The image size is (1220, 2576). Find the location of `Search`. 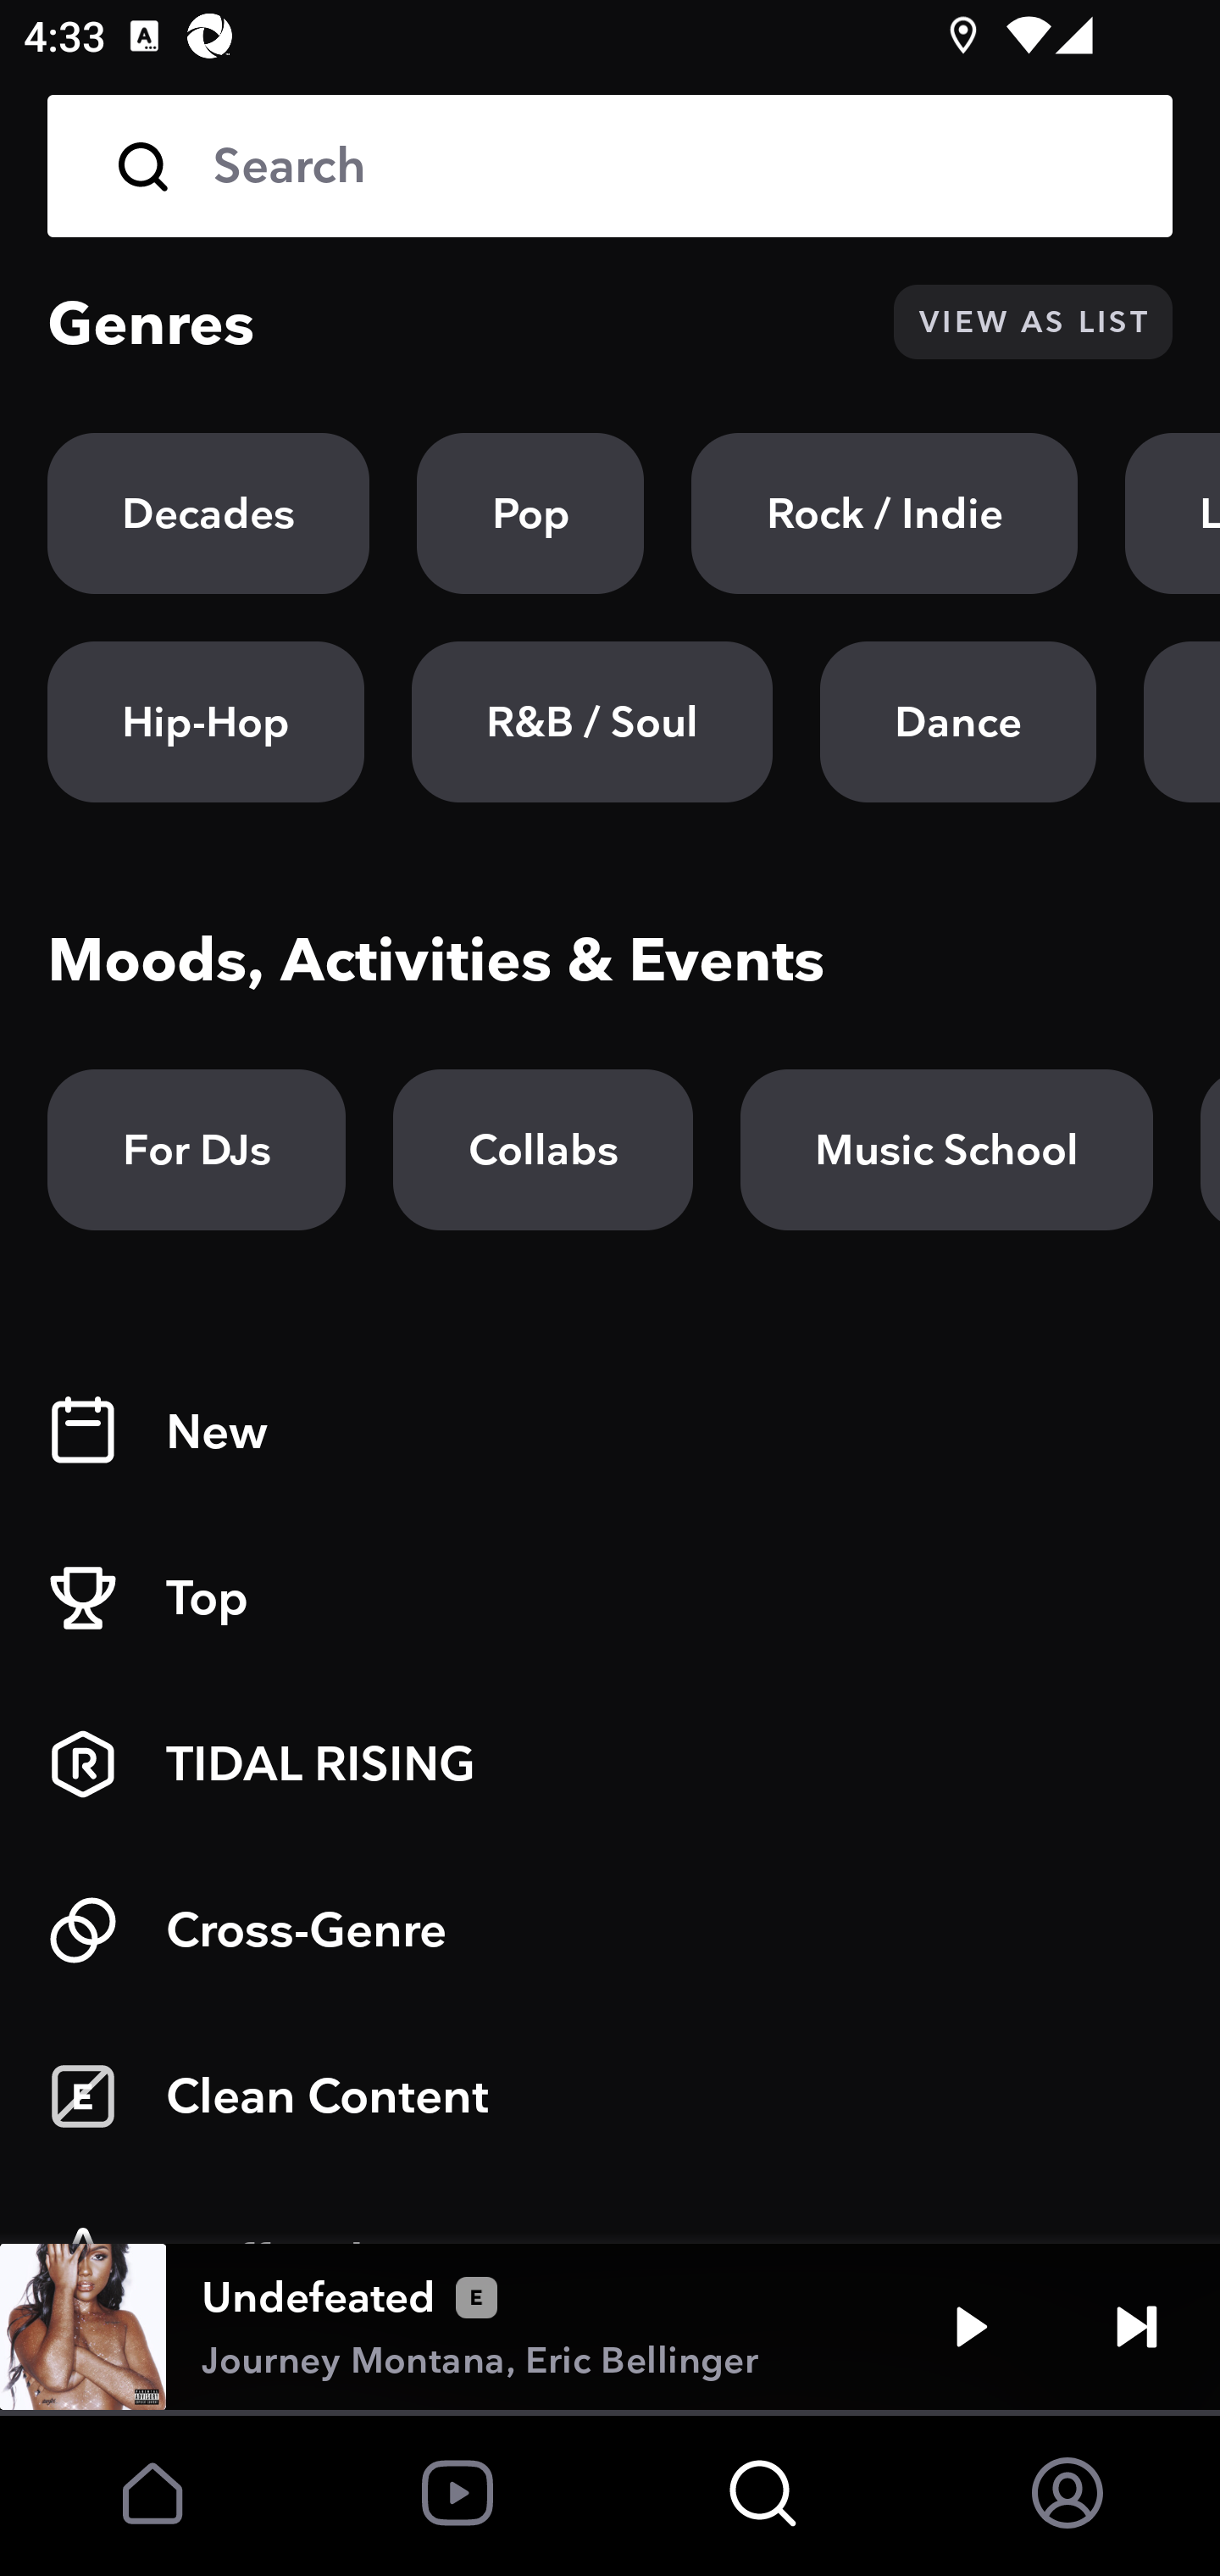

Search is located at coordinates (610, 166).